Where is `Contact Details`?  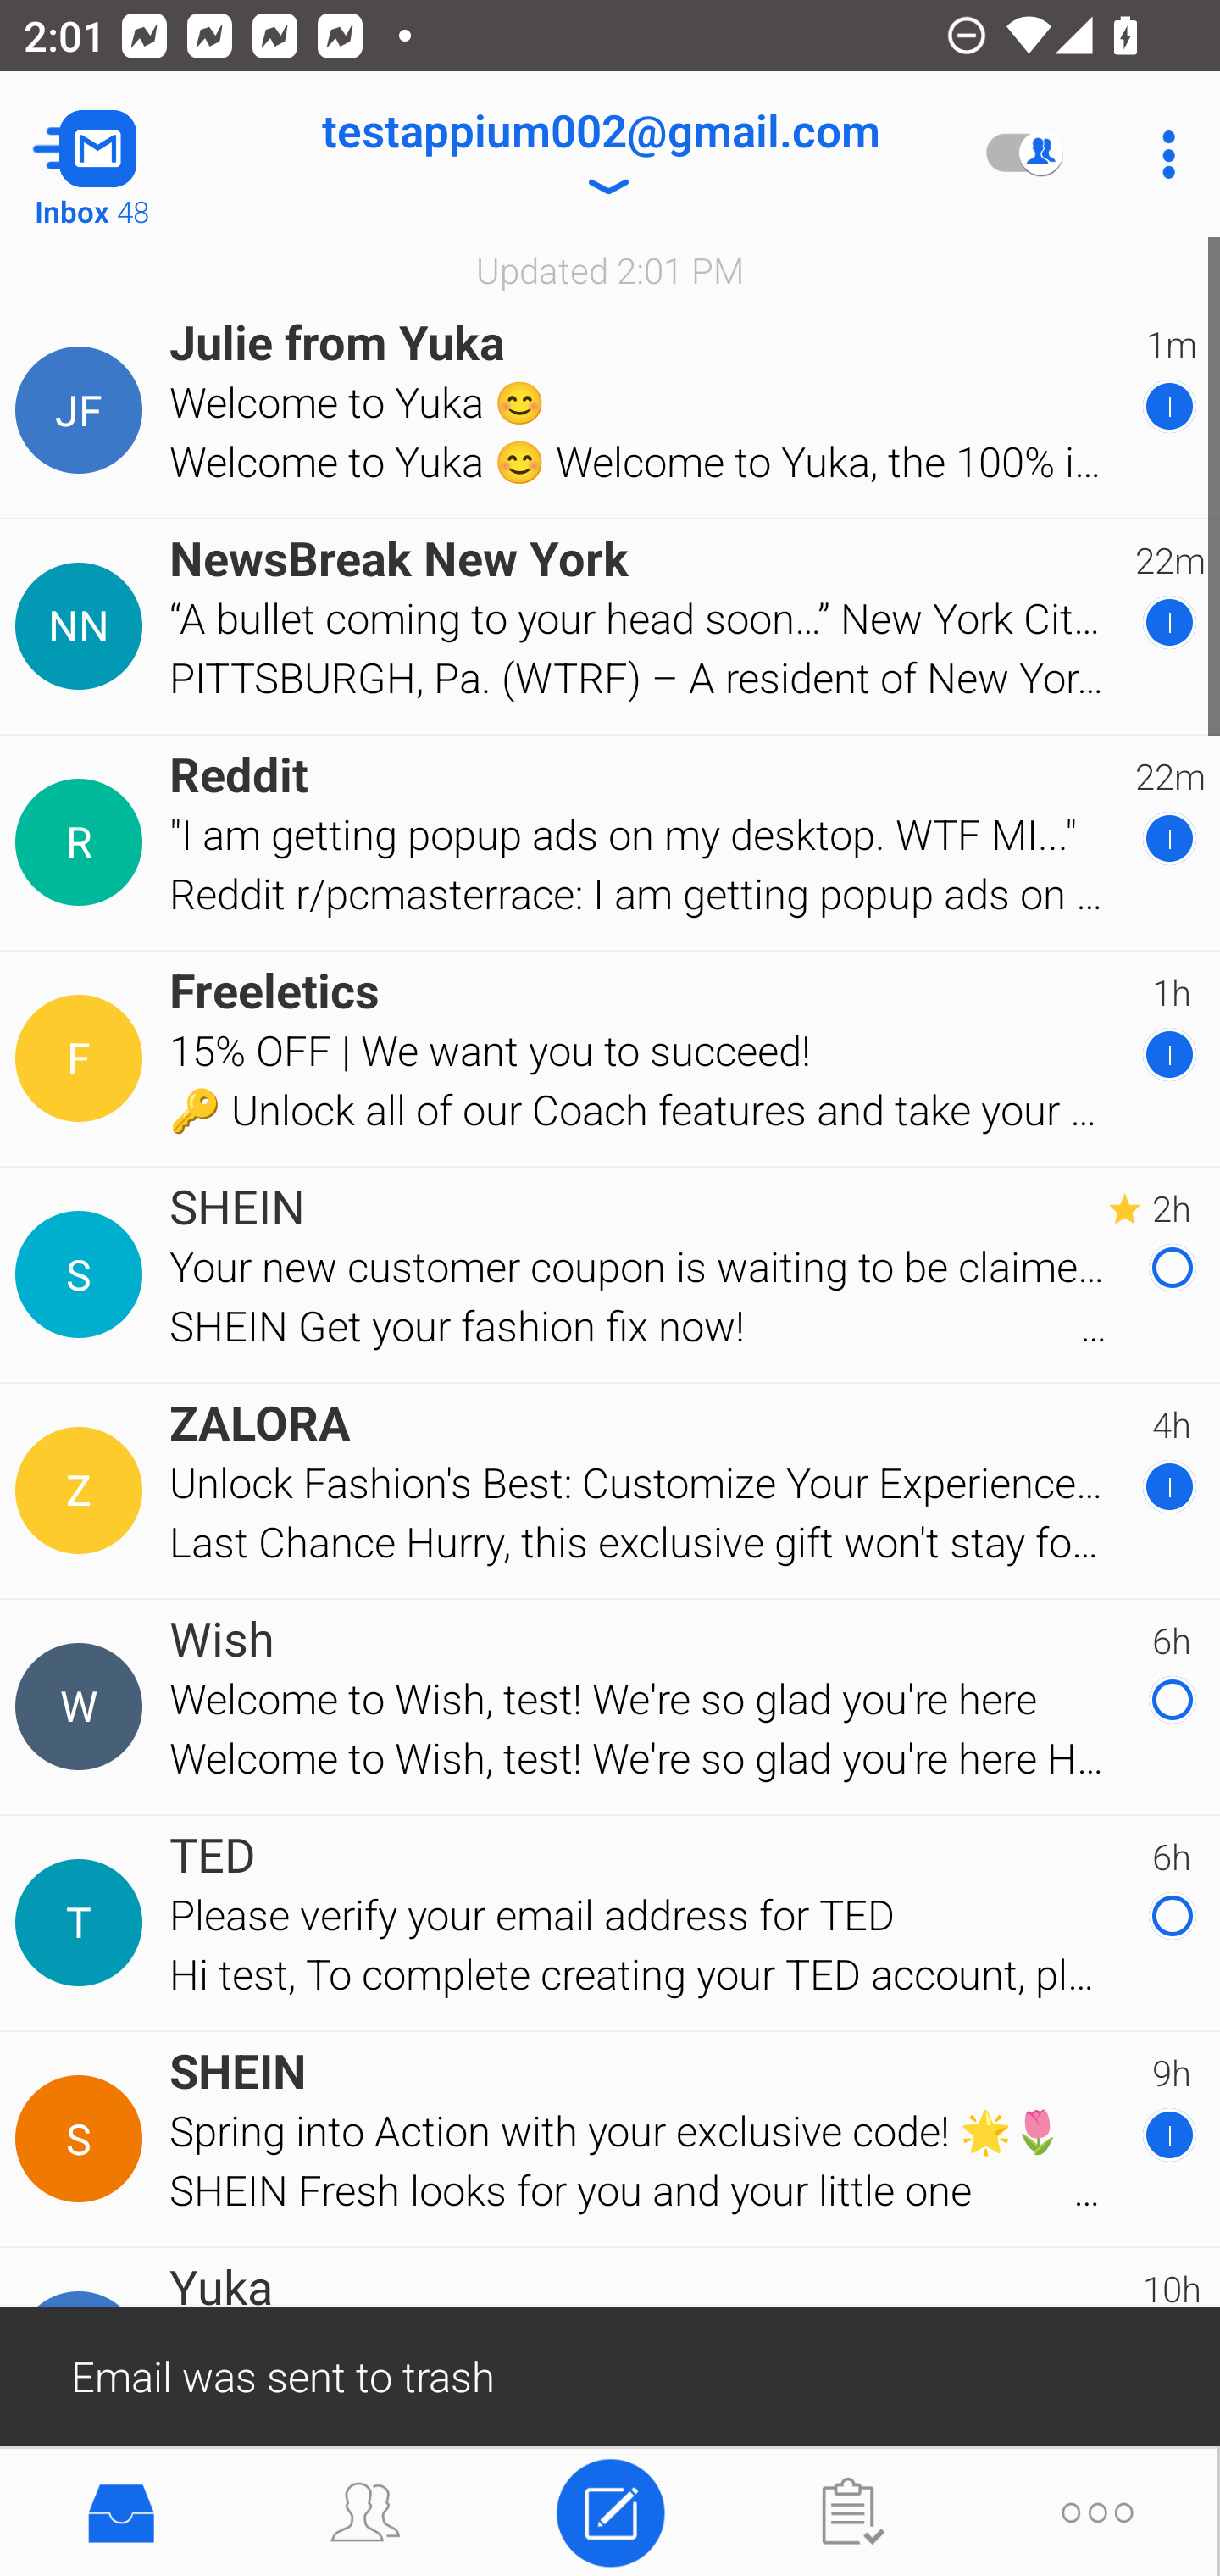 Contact Details is located at coordinates (83, 627).